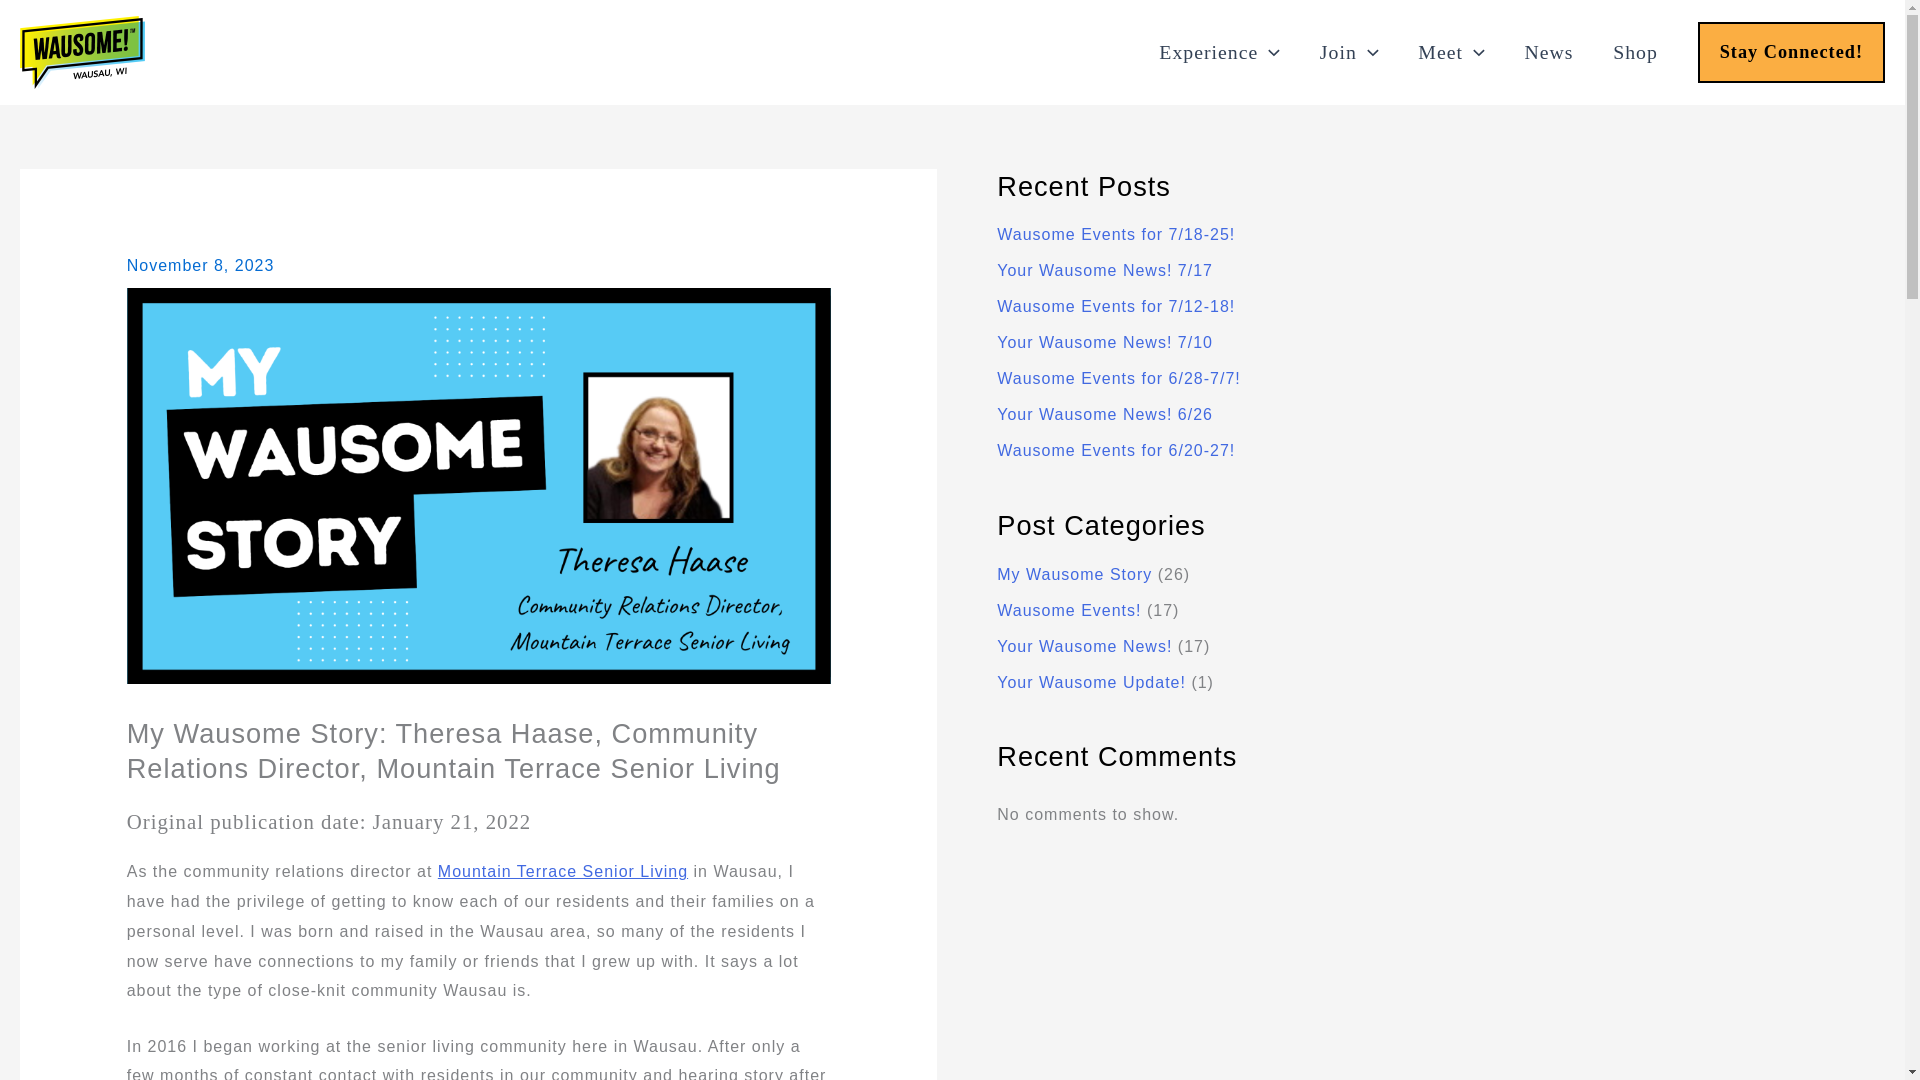 The width and height of the screenshot is (1920, 1080). Describe the element at coordinates (1348, 51) in the screenshot. I see `Join` at that location.